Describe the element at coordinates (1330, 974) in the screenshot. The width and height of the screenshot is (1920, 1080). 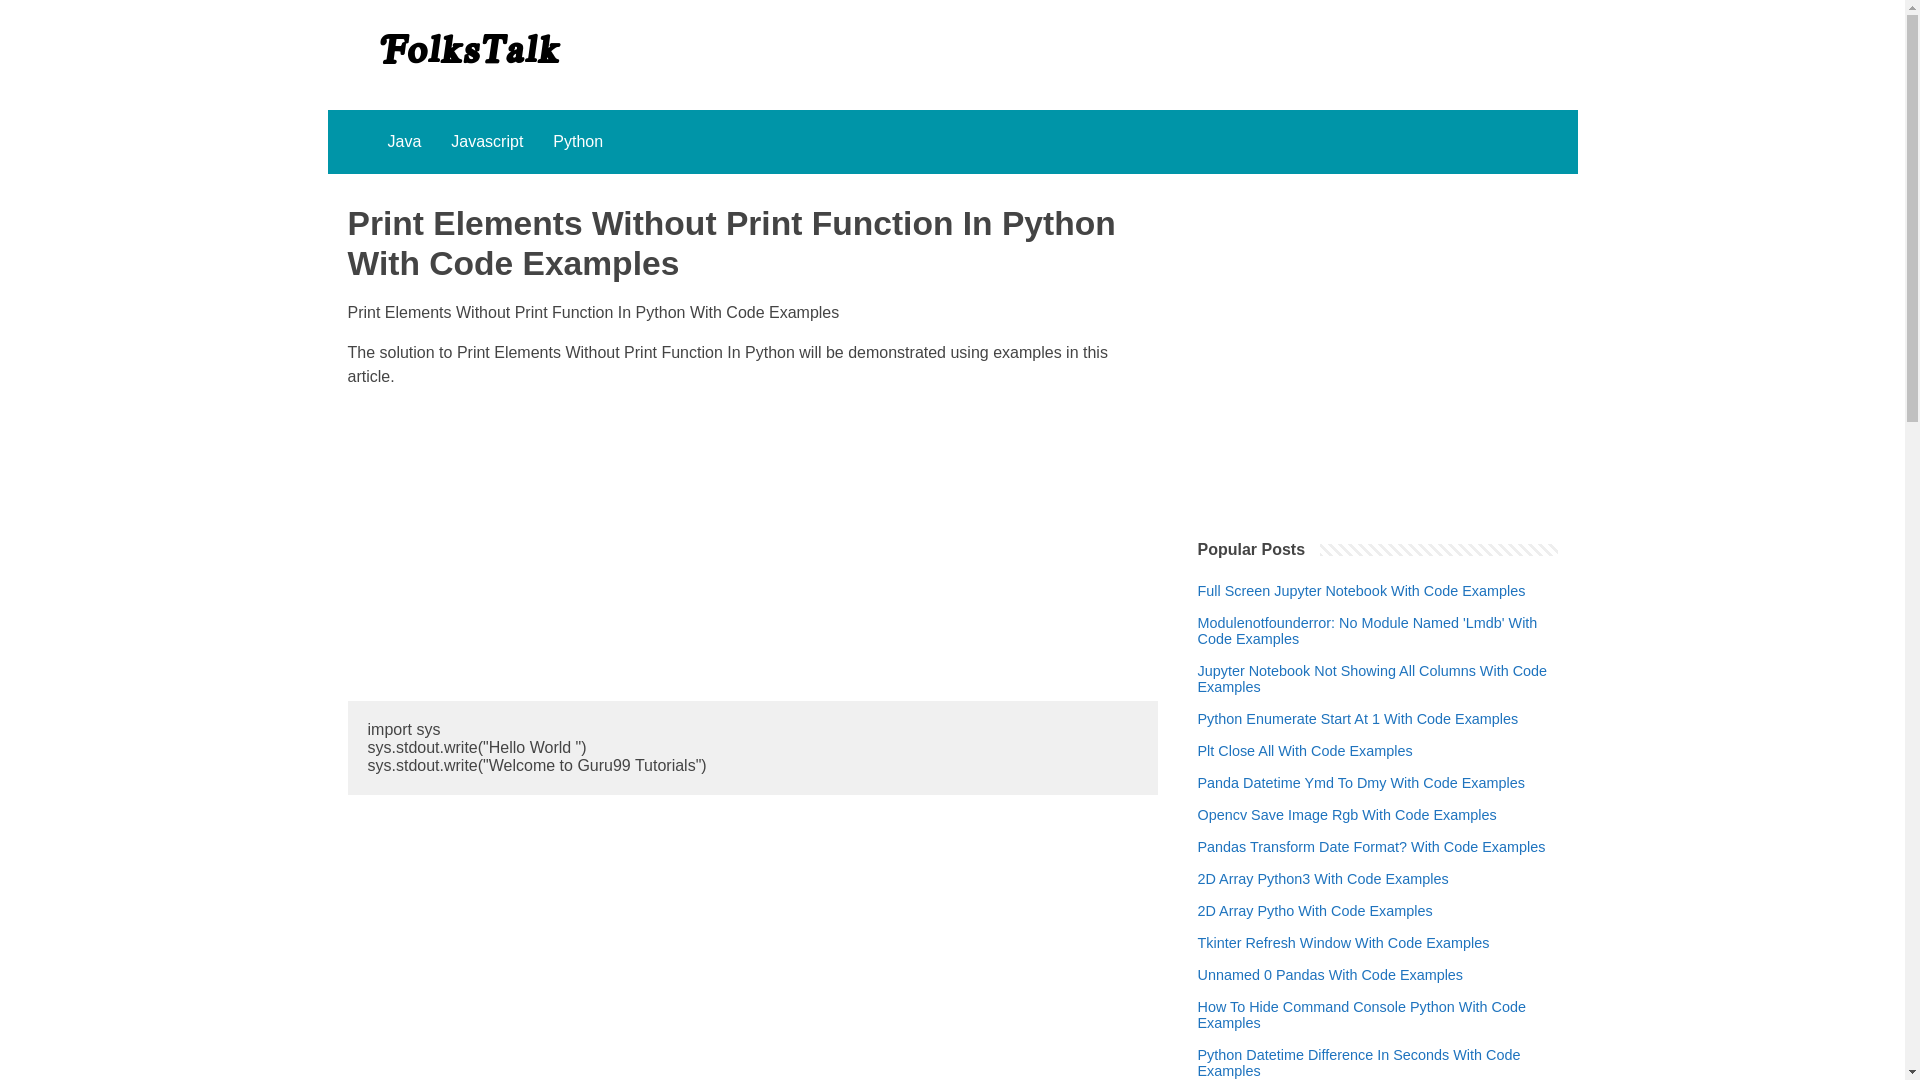
I see `Unnamed 0 Pandas With Code Examples` at that location.